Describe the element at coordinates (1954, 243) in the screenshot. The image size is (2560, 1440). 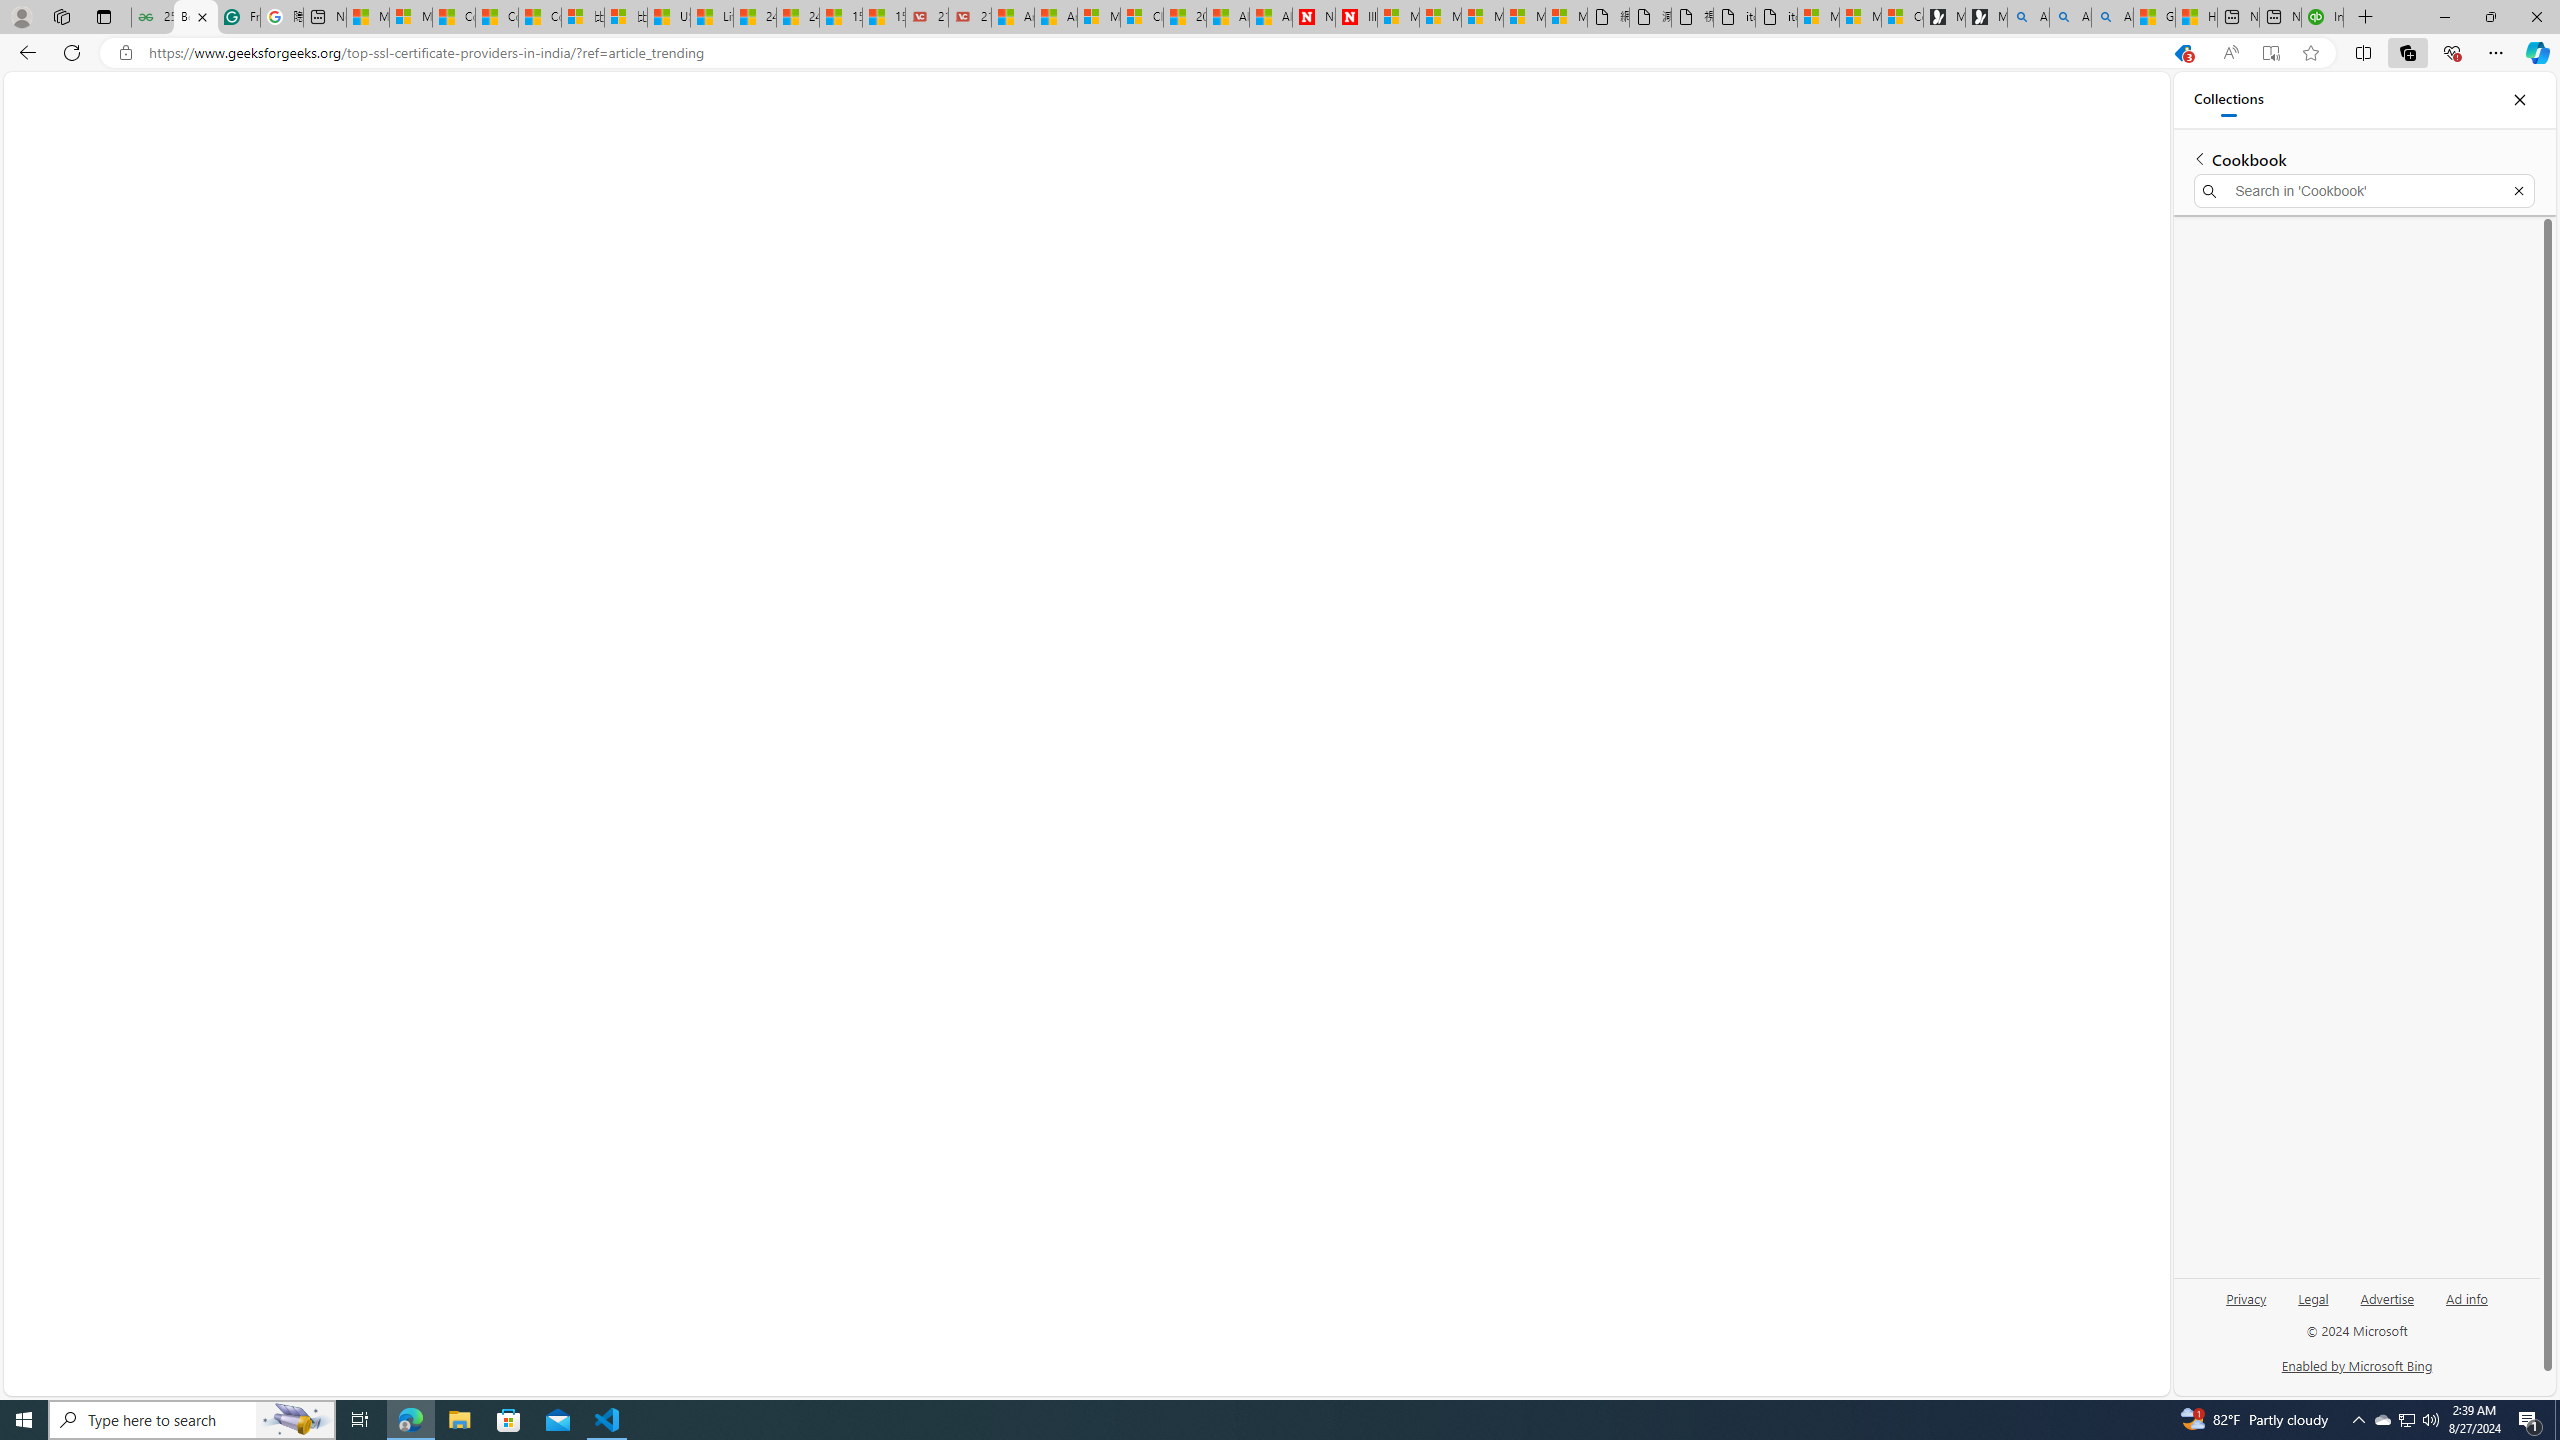
I see `How to Get a Free SSL Certificate` at that location.